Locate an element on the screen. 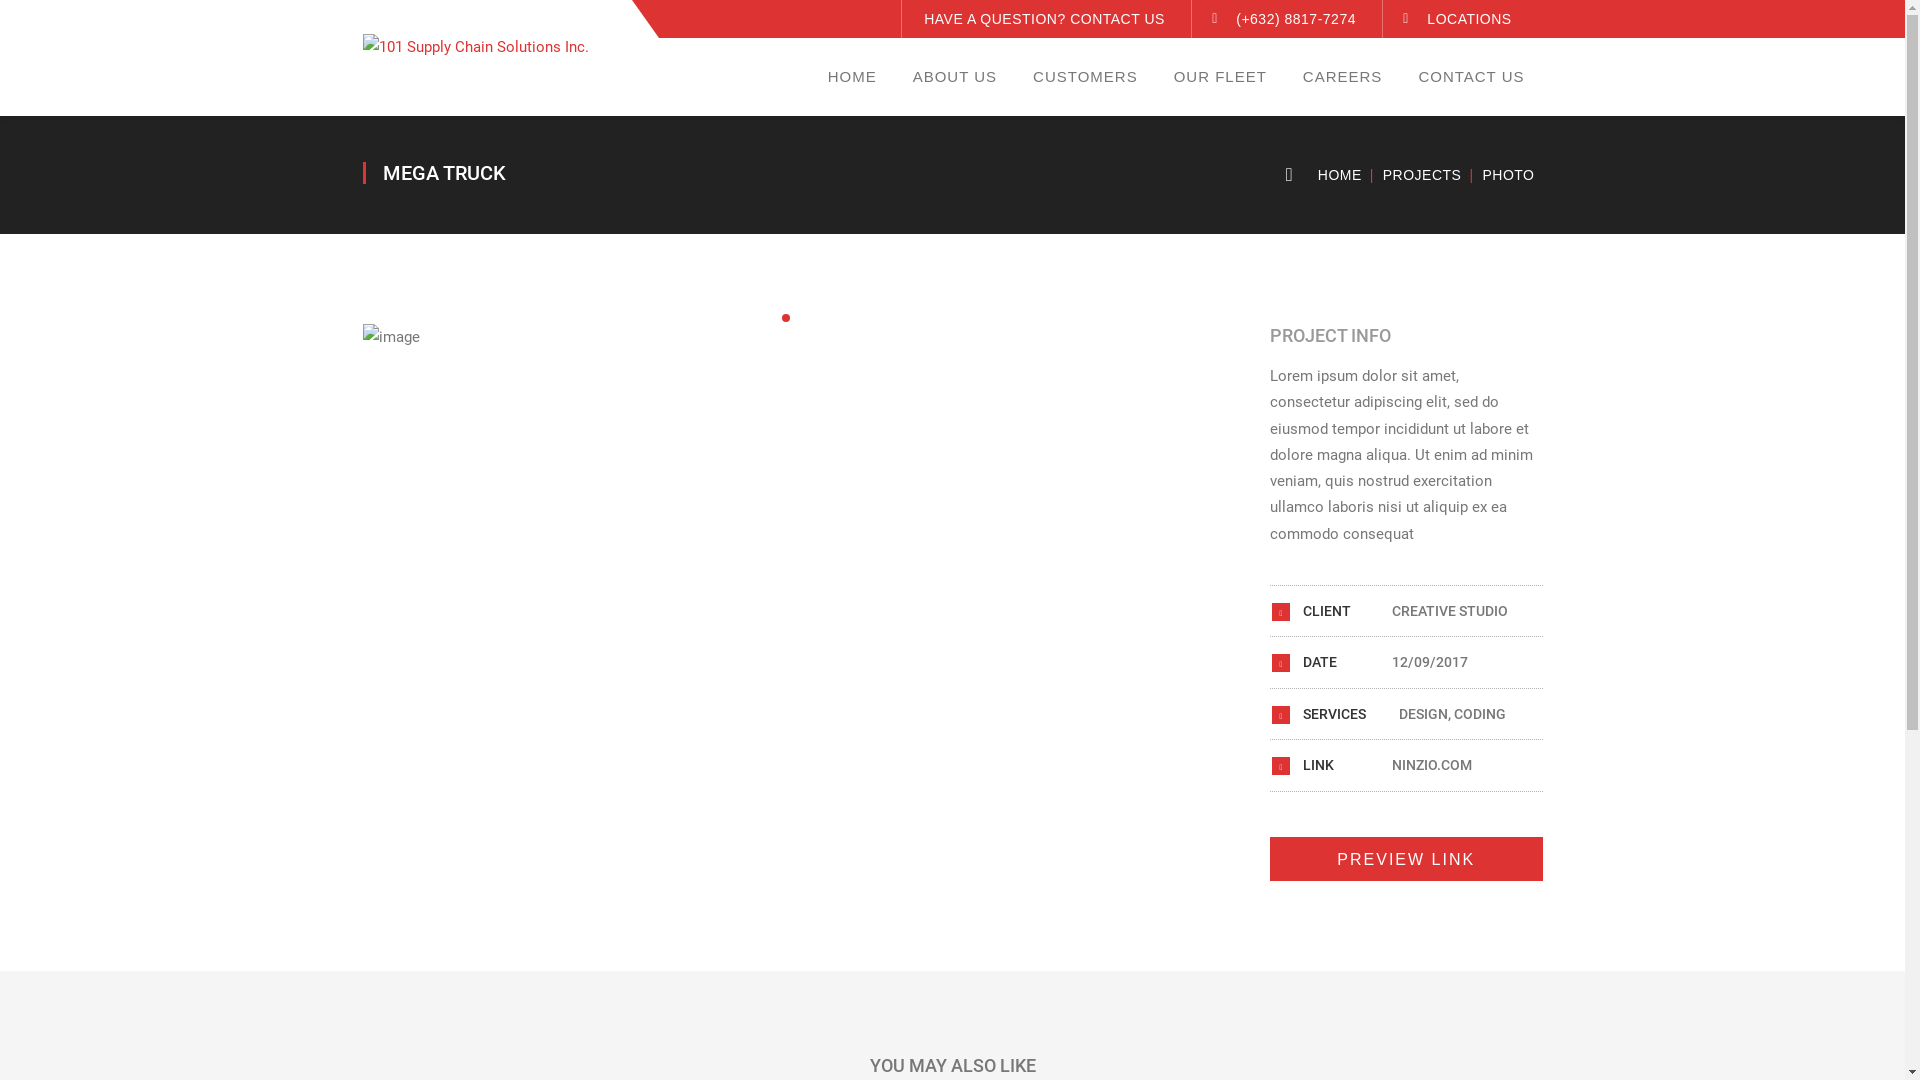  OUR FLEET is located at coordinates (1220, 77).